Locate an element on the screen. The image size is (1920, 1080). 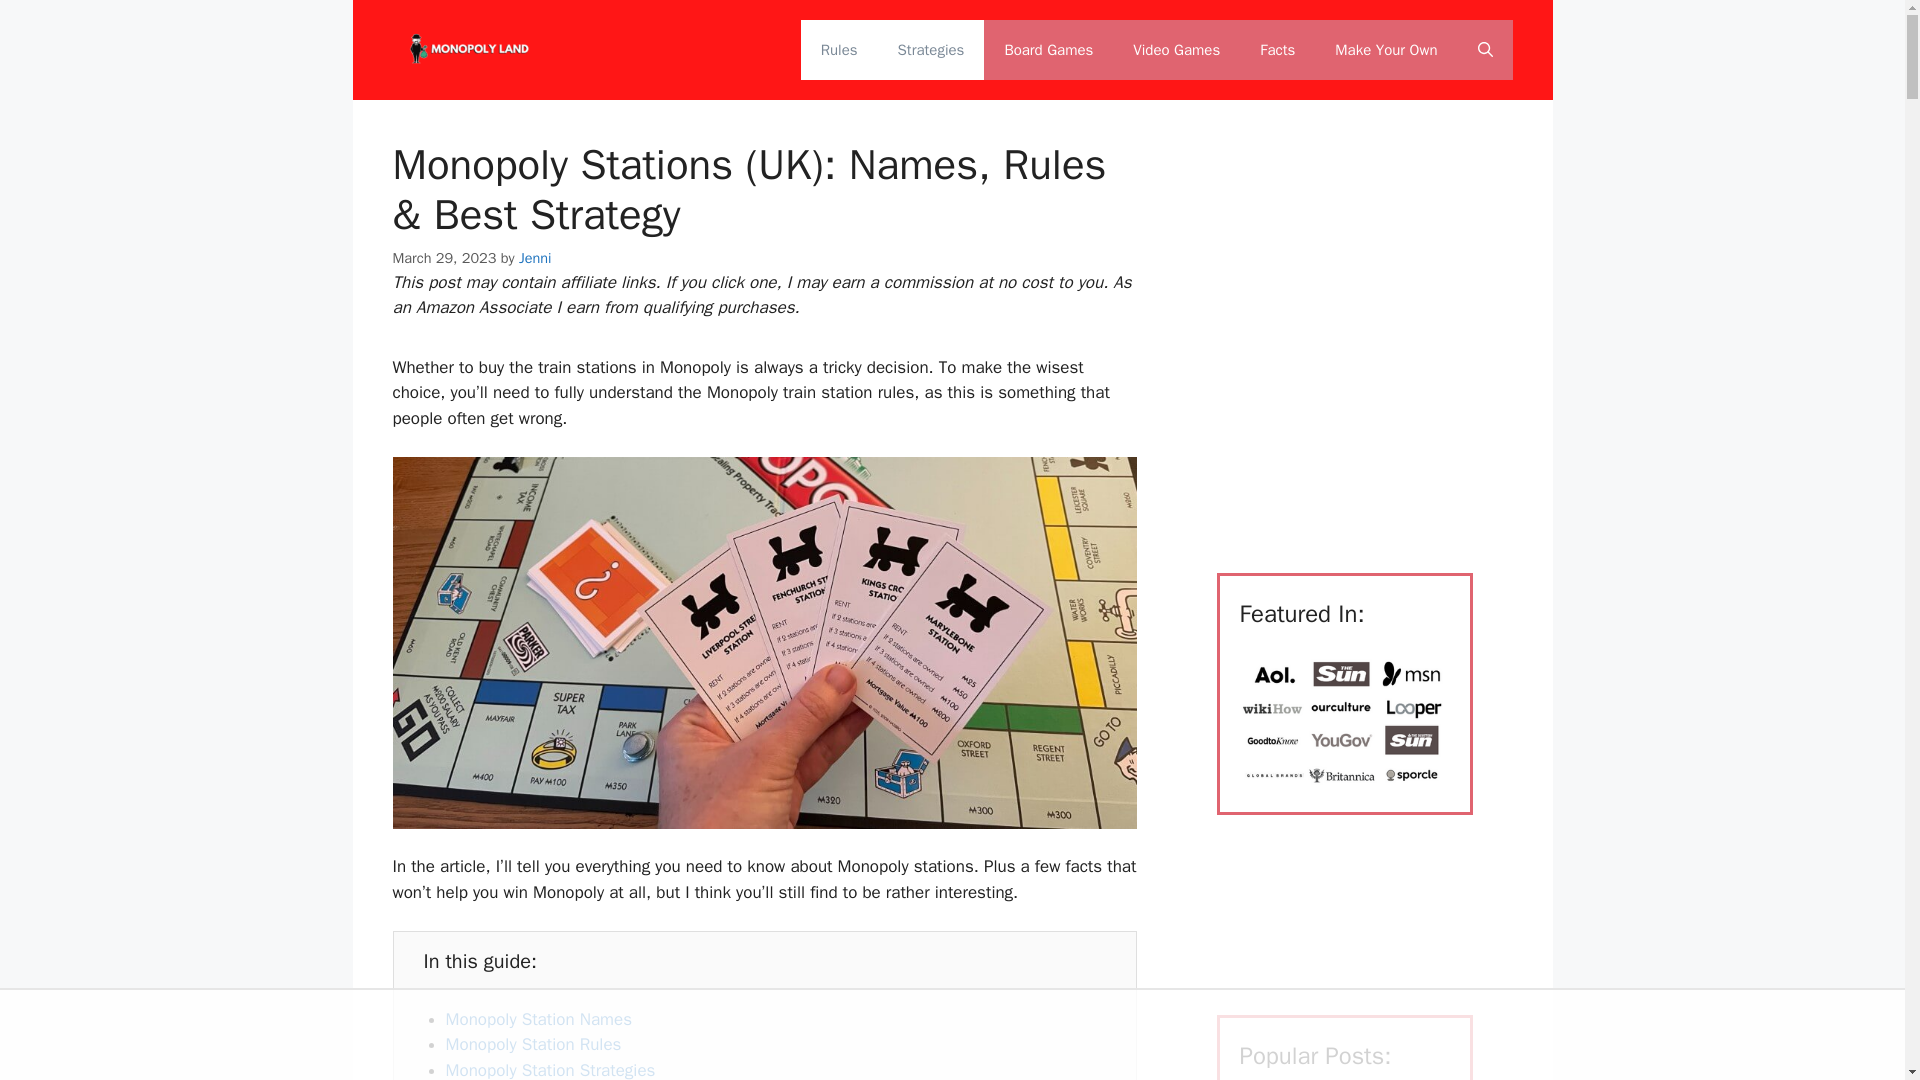
Facts is located at coordinates (1278, 50).